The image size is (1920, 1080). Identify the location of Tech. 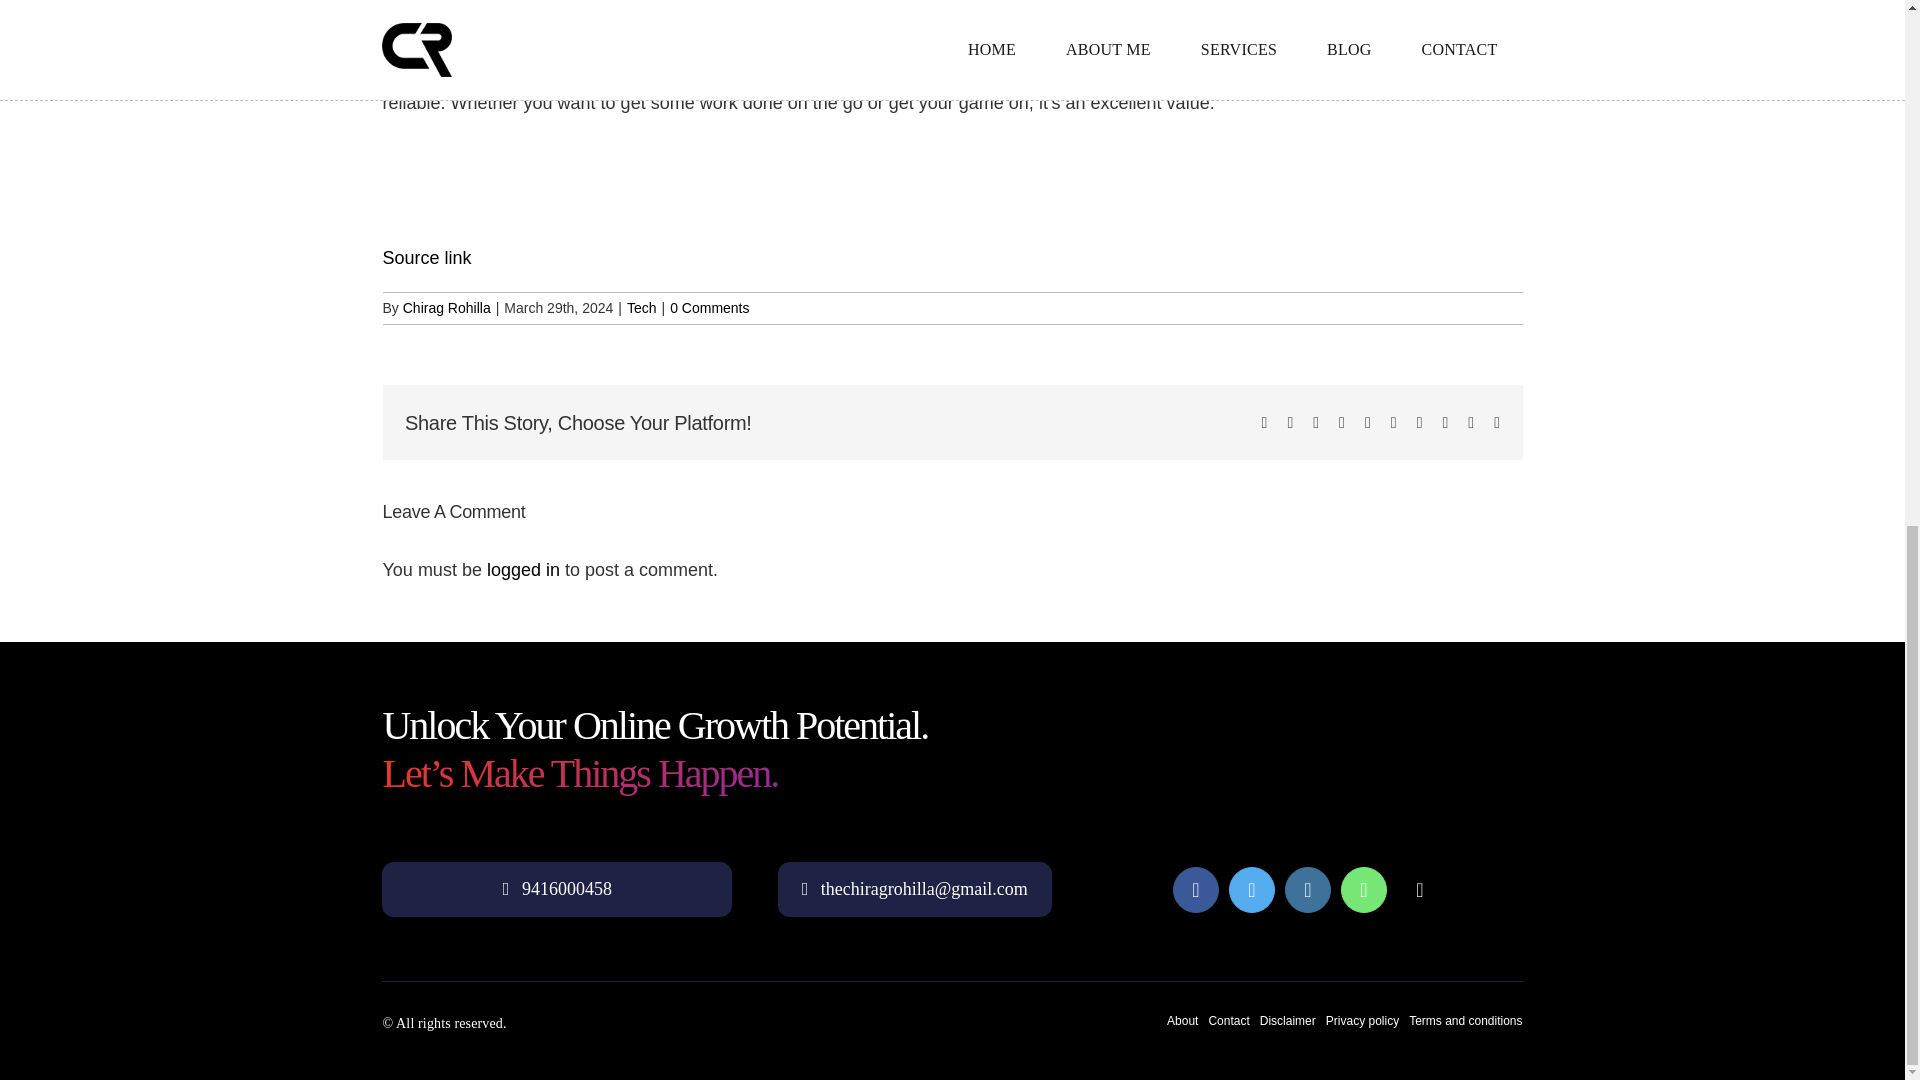
(642, 308).